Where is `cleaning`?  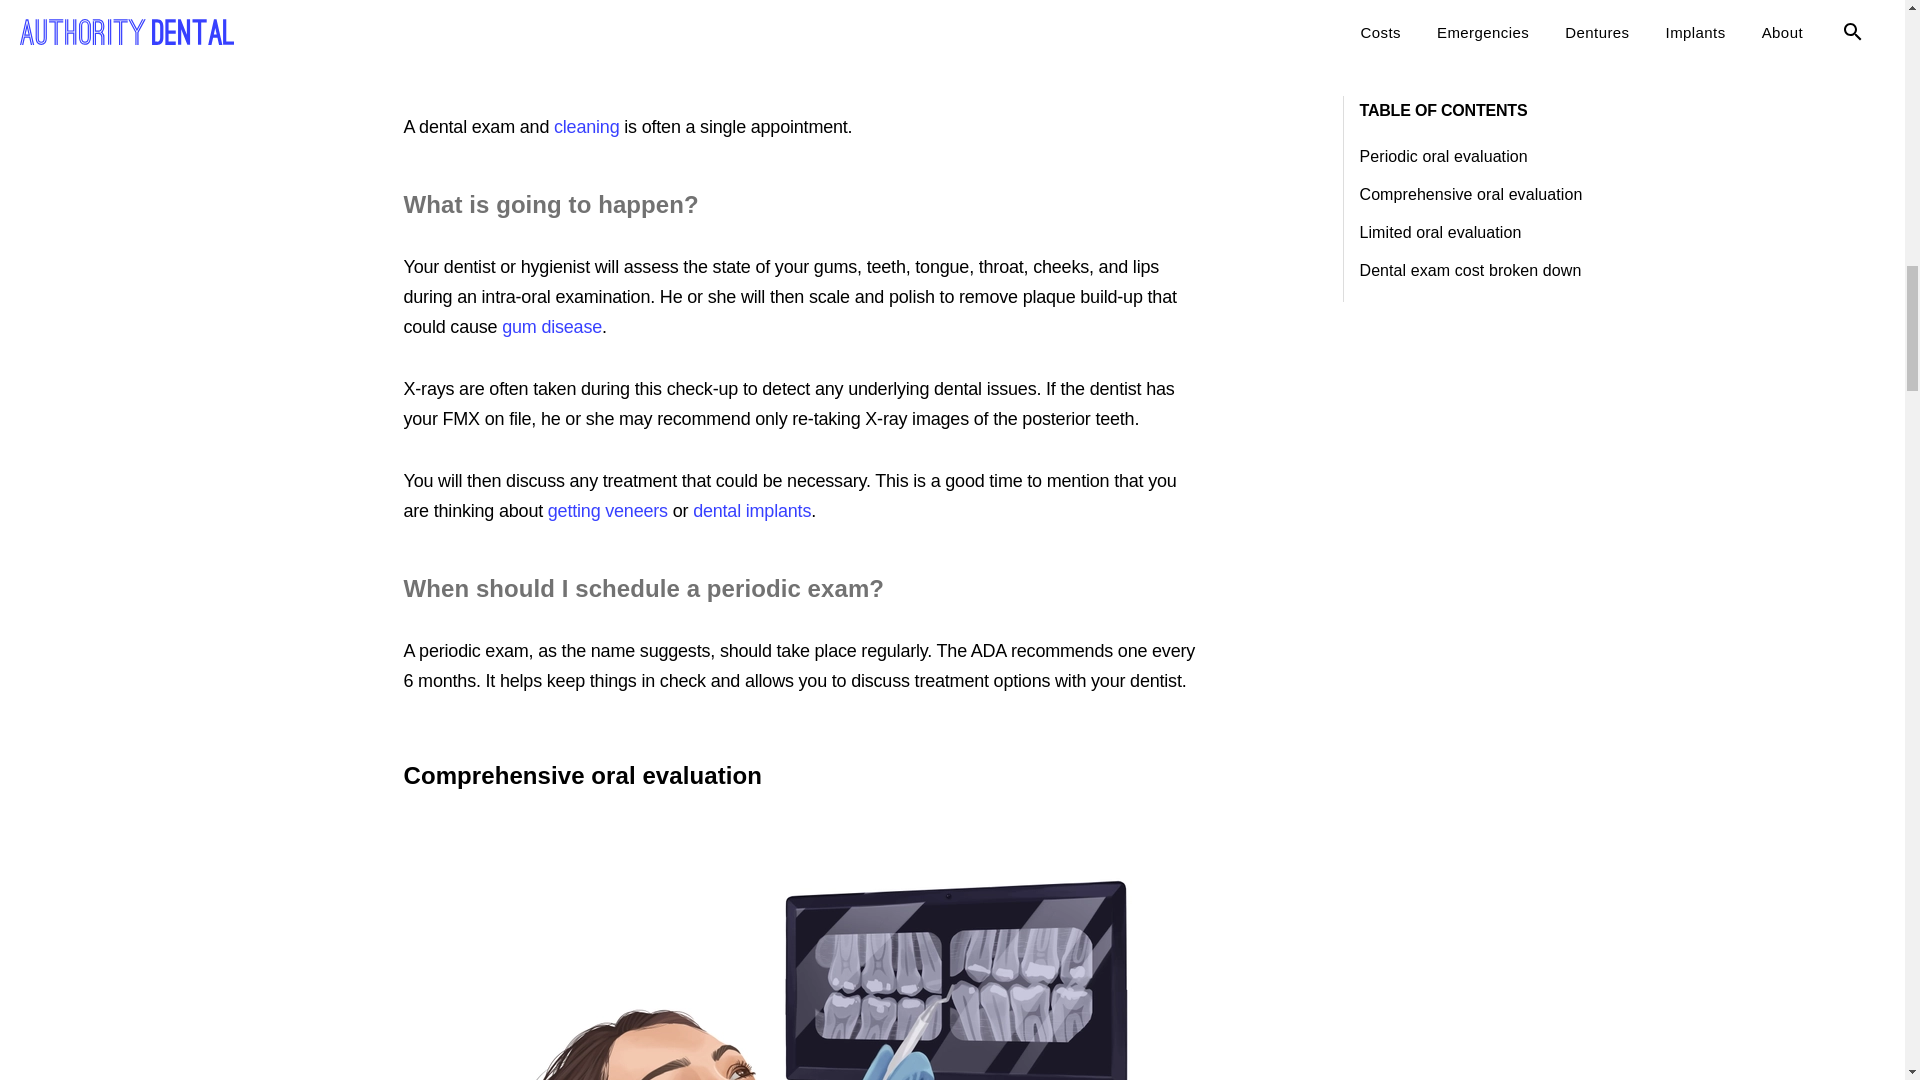
cleaning is located at coordinates (586, 126).